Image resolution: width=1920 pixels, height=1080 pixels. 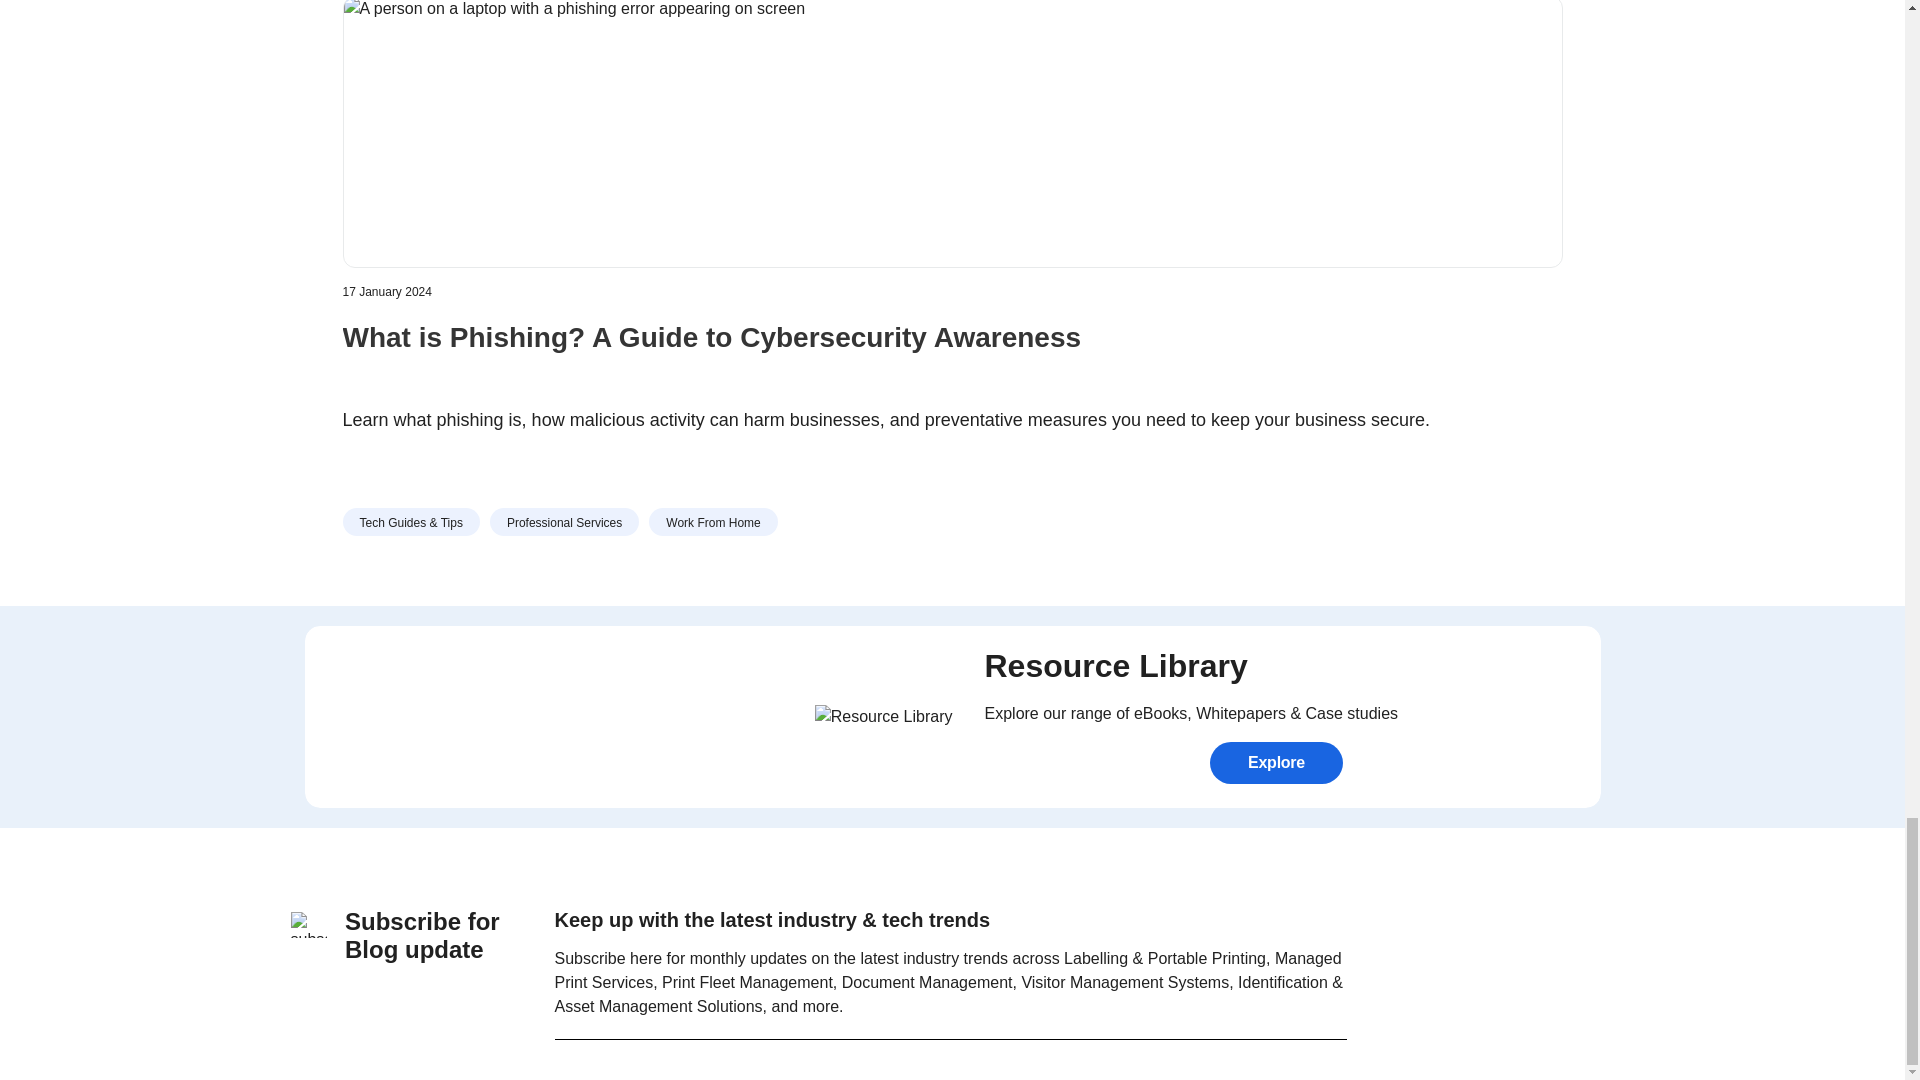 What do you see at coordinates (952, 353) in the screenshot?
I see `What is Phishing? A Guide to Cybersecurity Awareness` at bounding box center [952, 353].